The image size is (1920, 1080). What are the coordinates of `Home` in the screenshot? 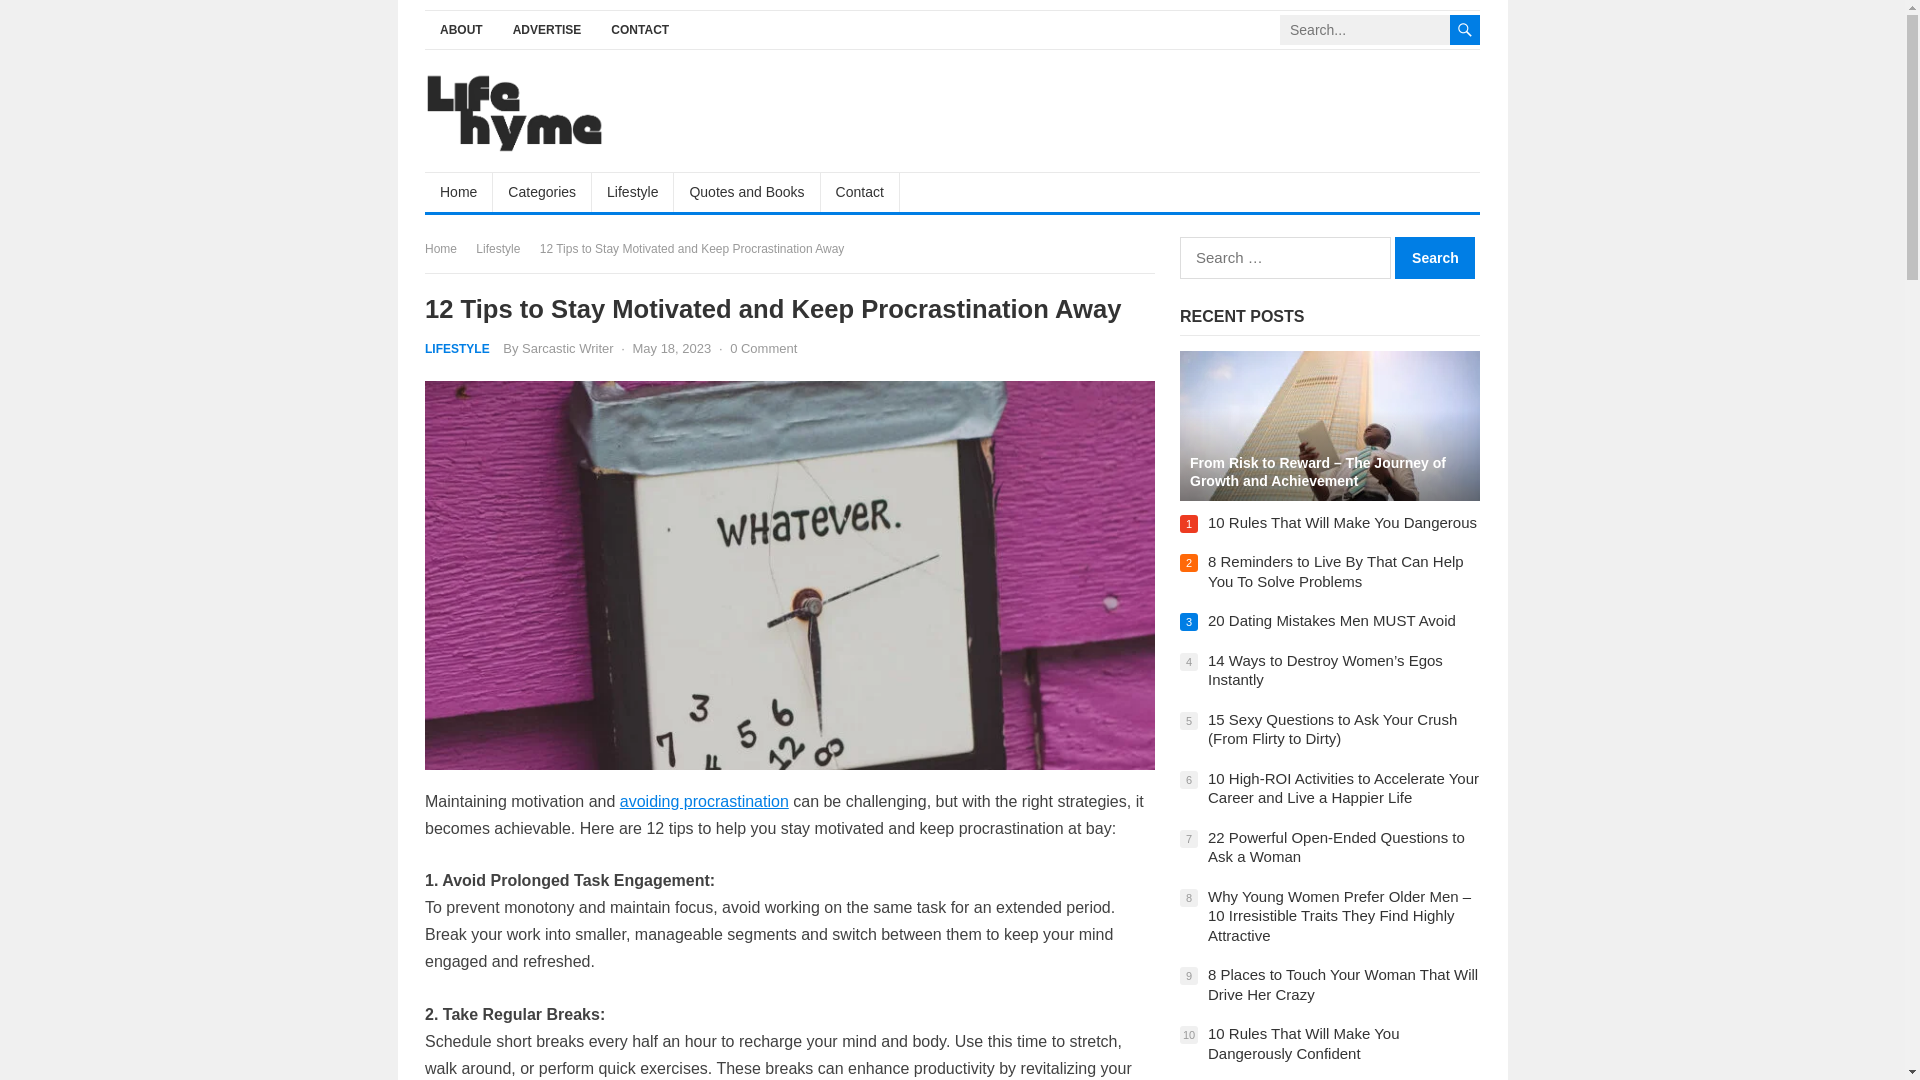 It's located at (447, 248).